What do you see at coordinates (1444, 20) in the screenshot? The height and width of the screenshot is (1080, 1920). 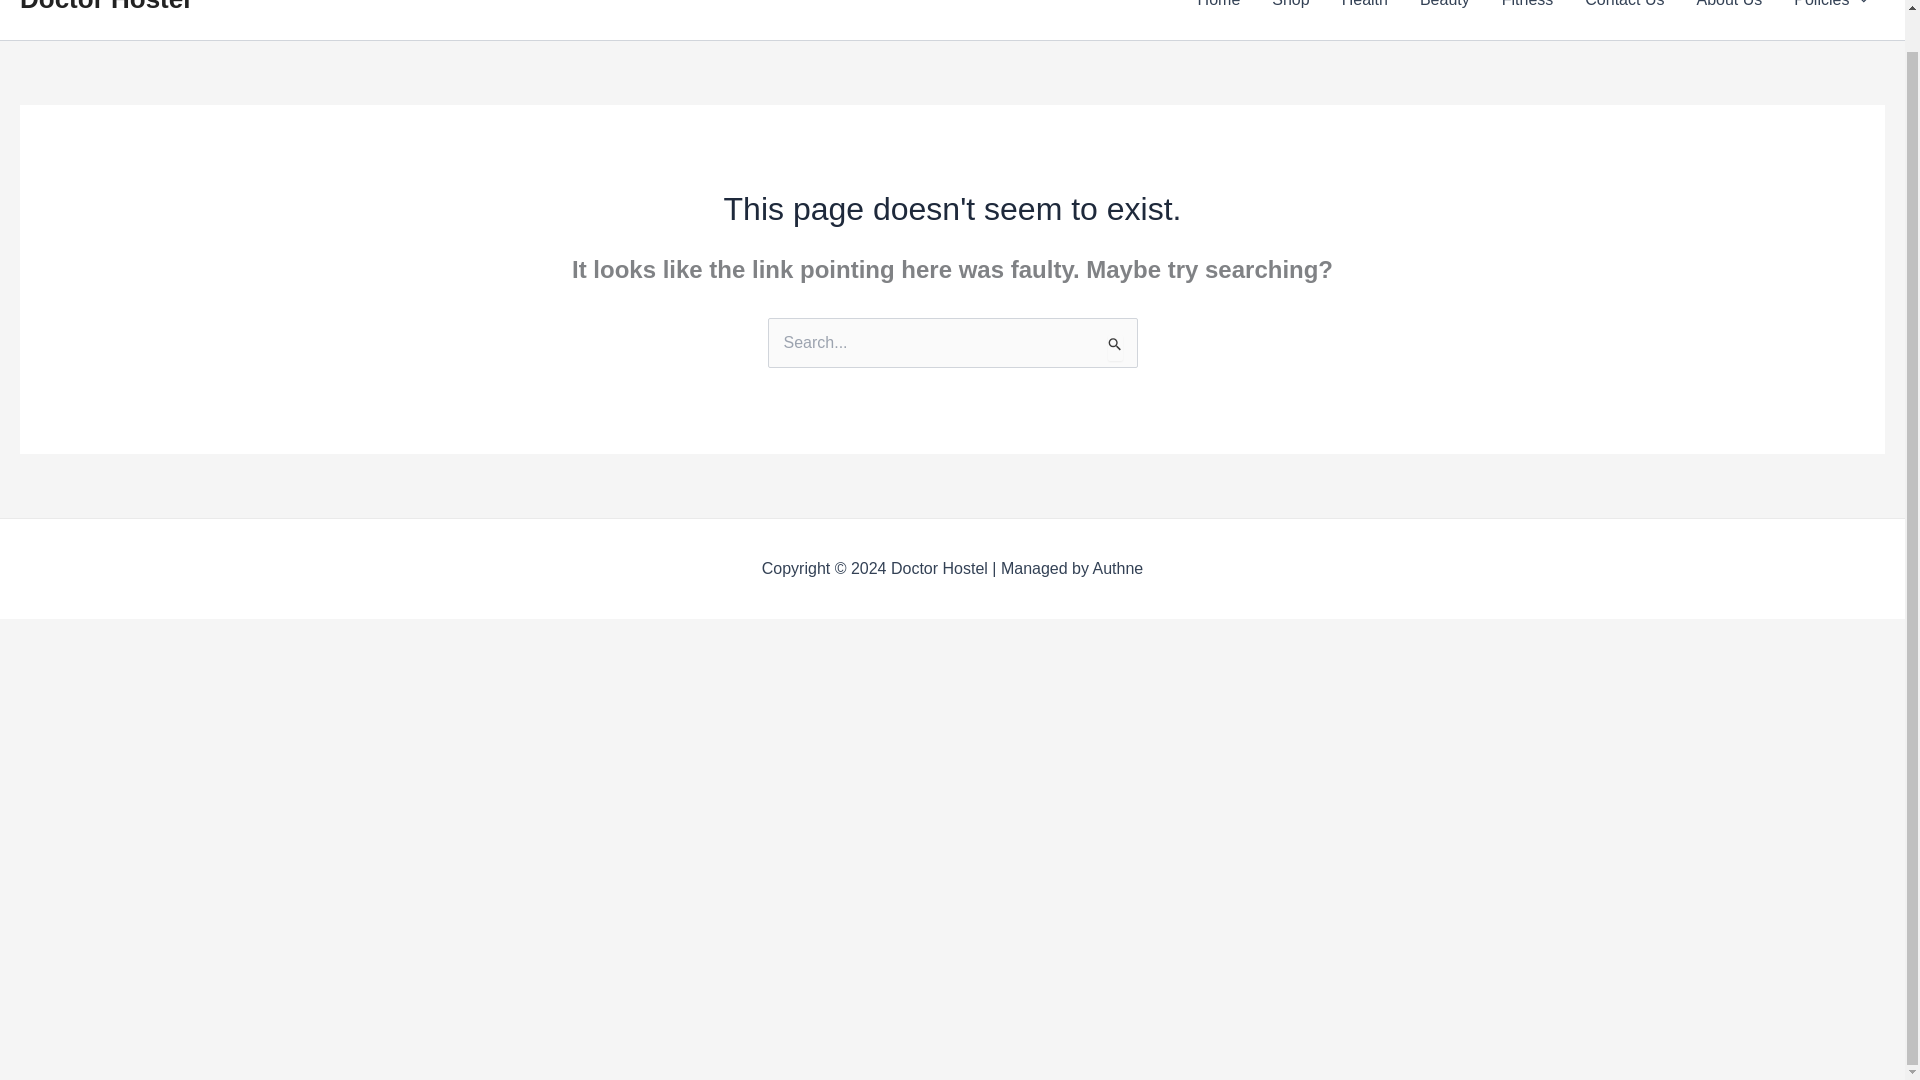 I see `Beauty` at bounding box center [1444, 20].